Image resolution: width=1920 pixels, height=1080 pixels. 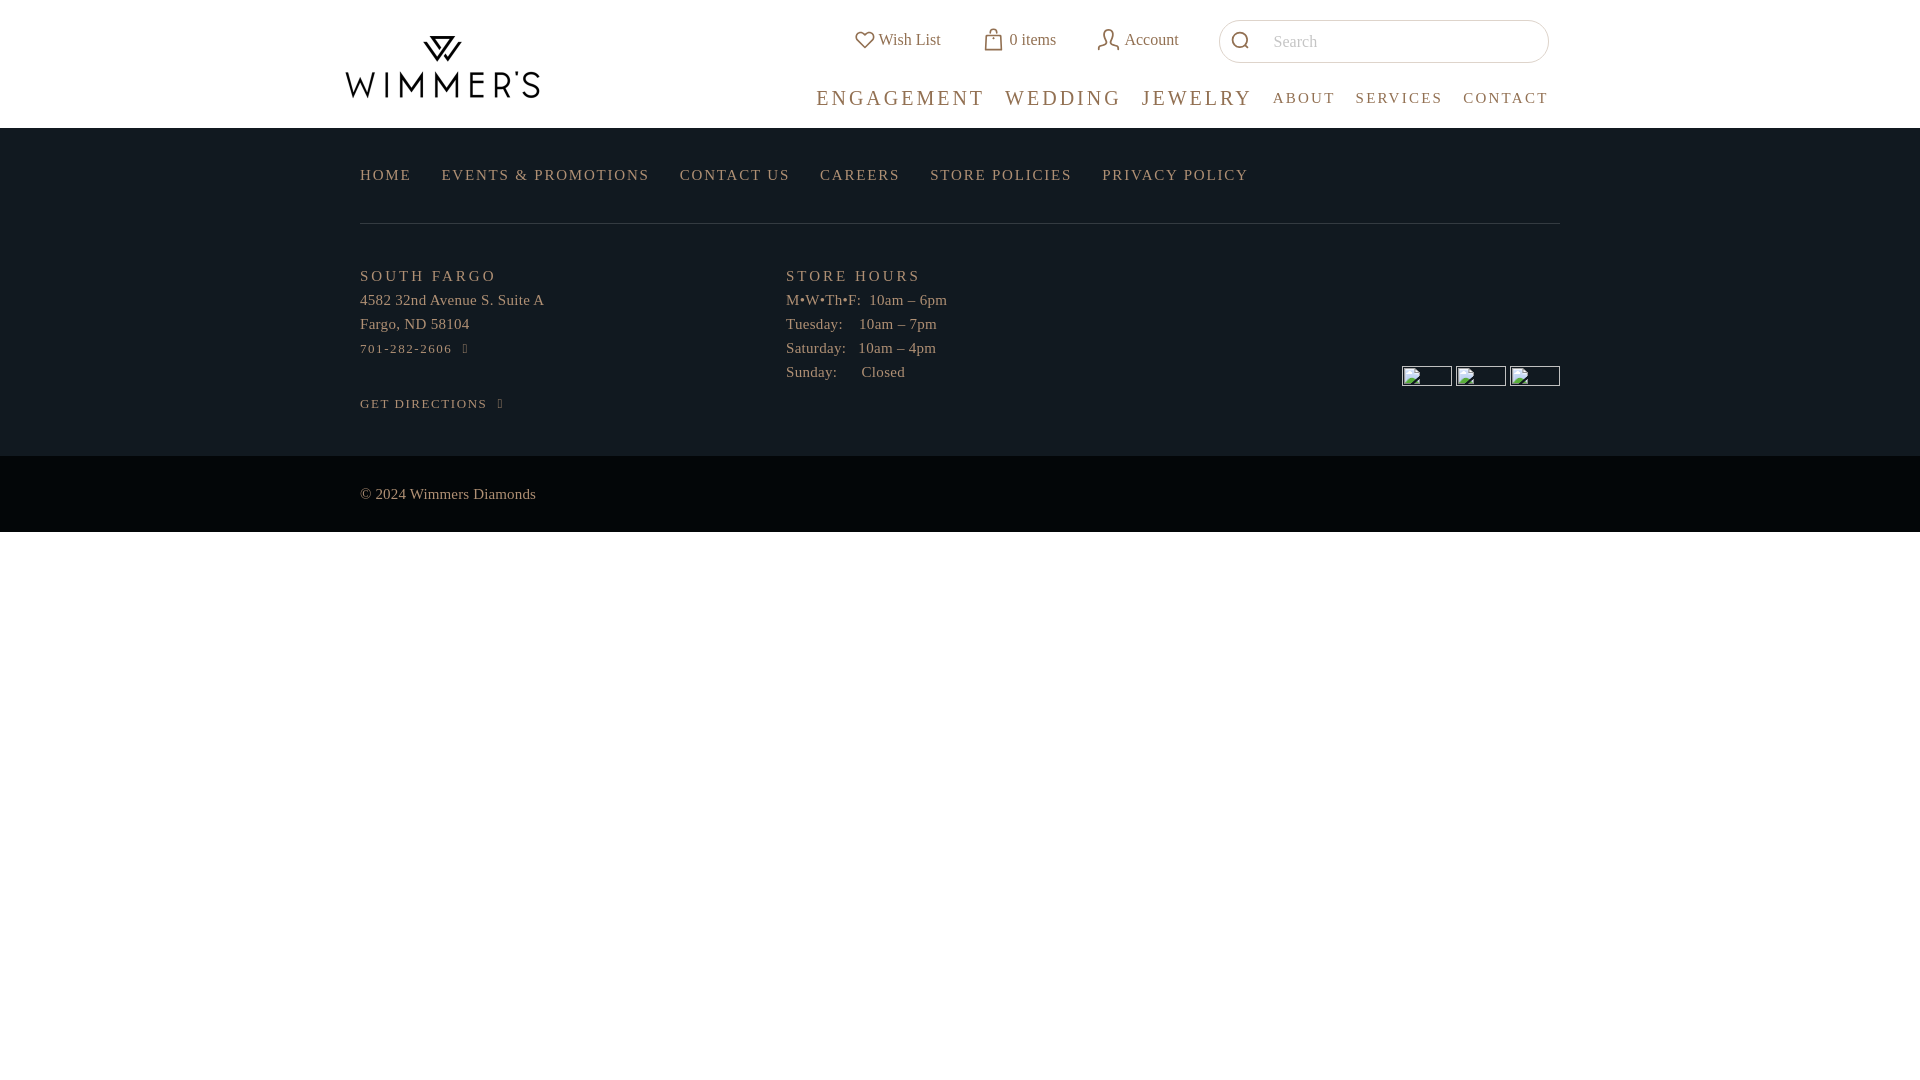 What do you see at coordinates (1000, 174) in the screenshot?
I see `STORE POLICIES` at bounding box center [1000, 174].